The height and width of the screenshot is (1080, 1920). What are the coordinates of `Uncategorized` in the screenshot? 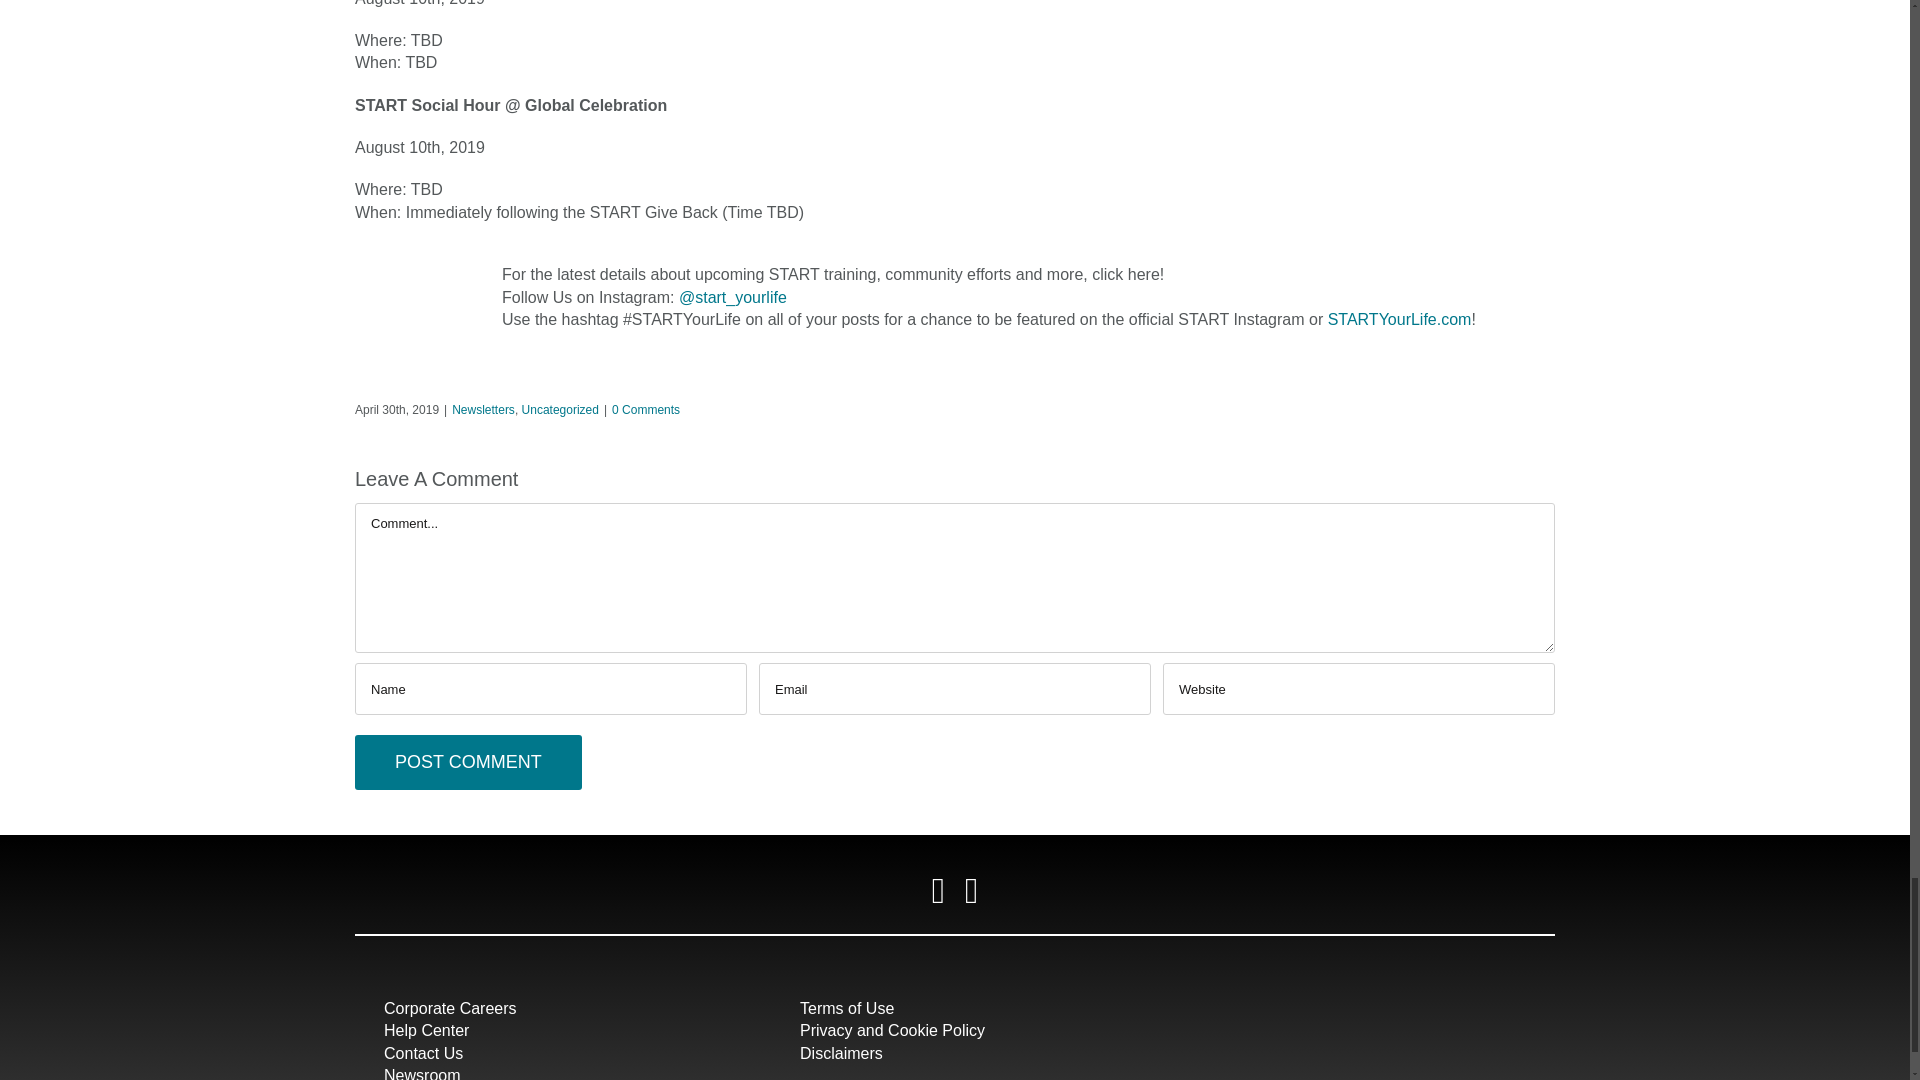 It's located at (560, 409).